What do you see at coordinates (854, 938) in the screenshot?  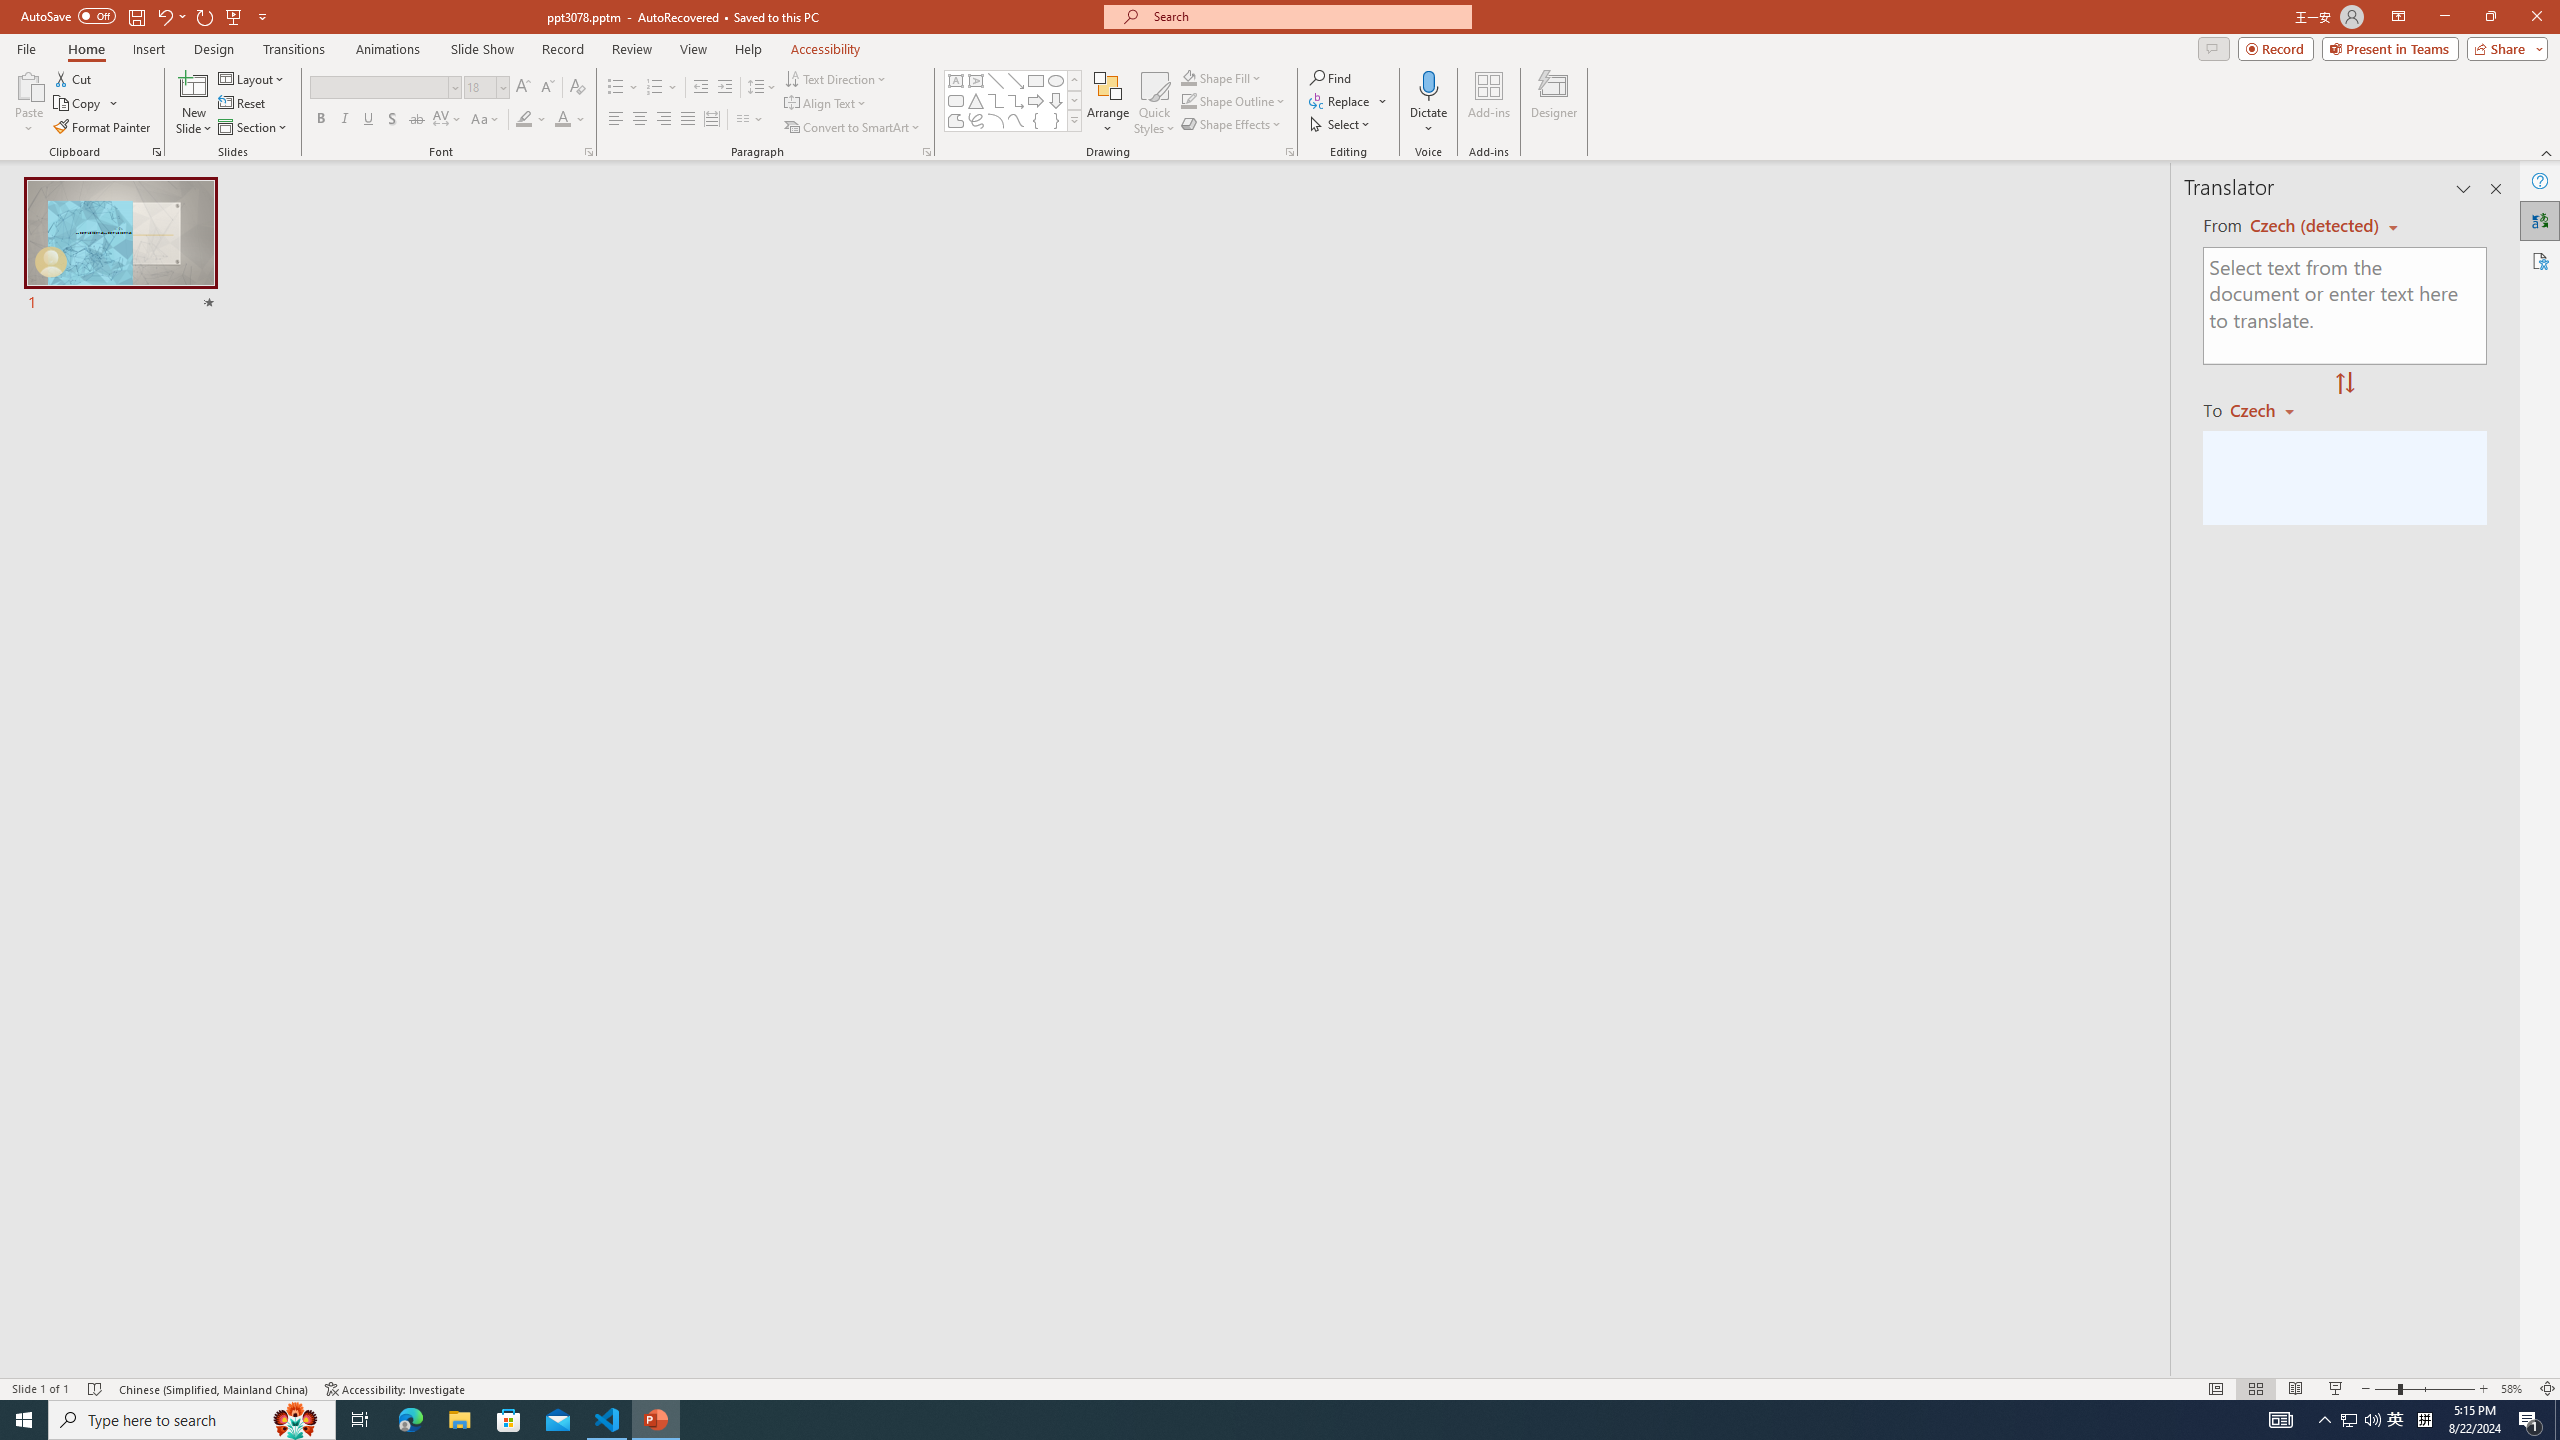 I see `Debug Console (Ctrl+Shift+Y)` at bounding box center [854, 938].